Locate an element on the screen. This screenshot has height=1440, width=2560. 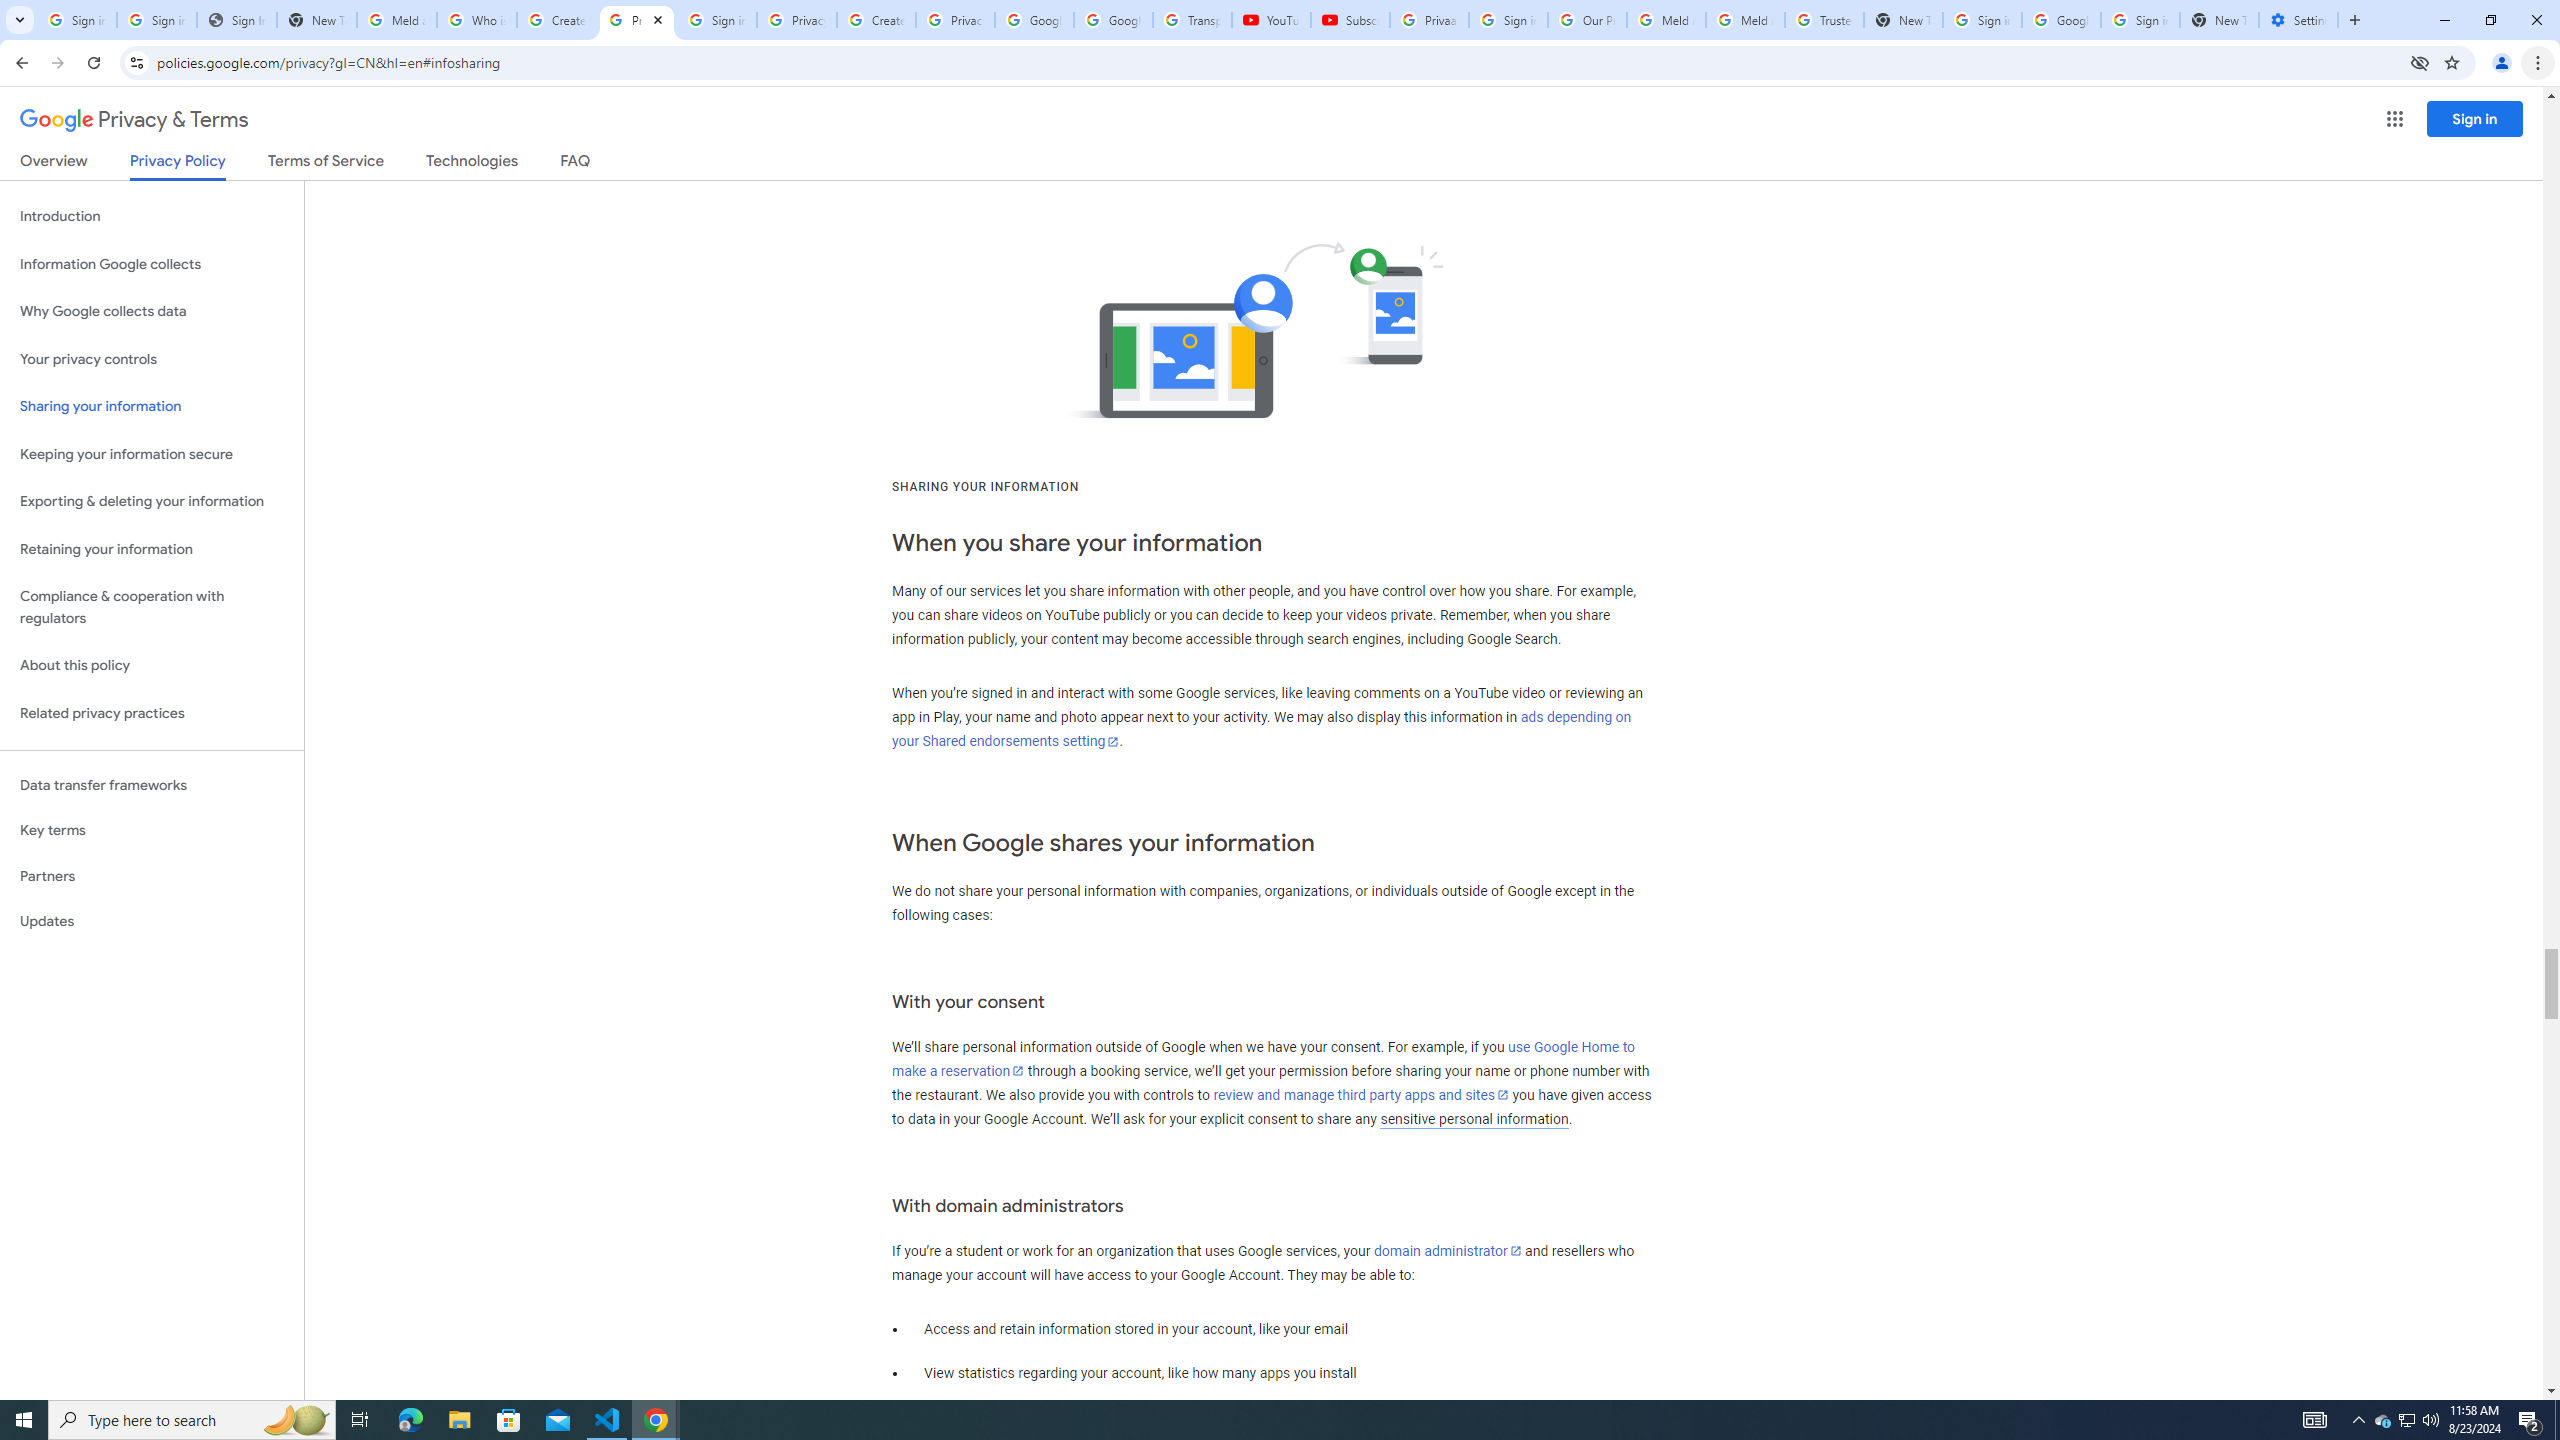
domain administrator is located at coordinates (1448, 1250).